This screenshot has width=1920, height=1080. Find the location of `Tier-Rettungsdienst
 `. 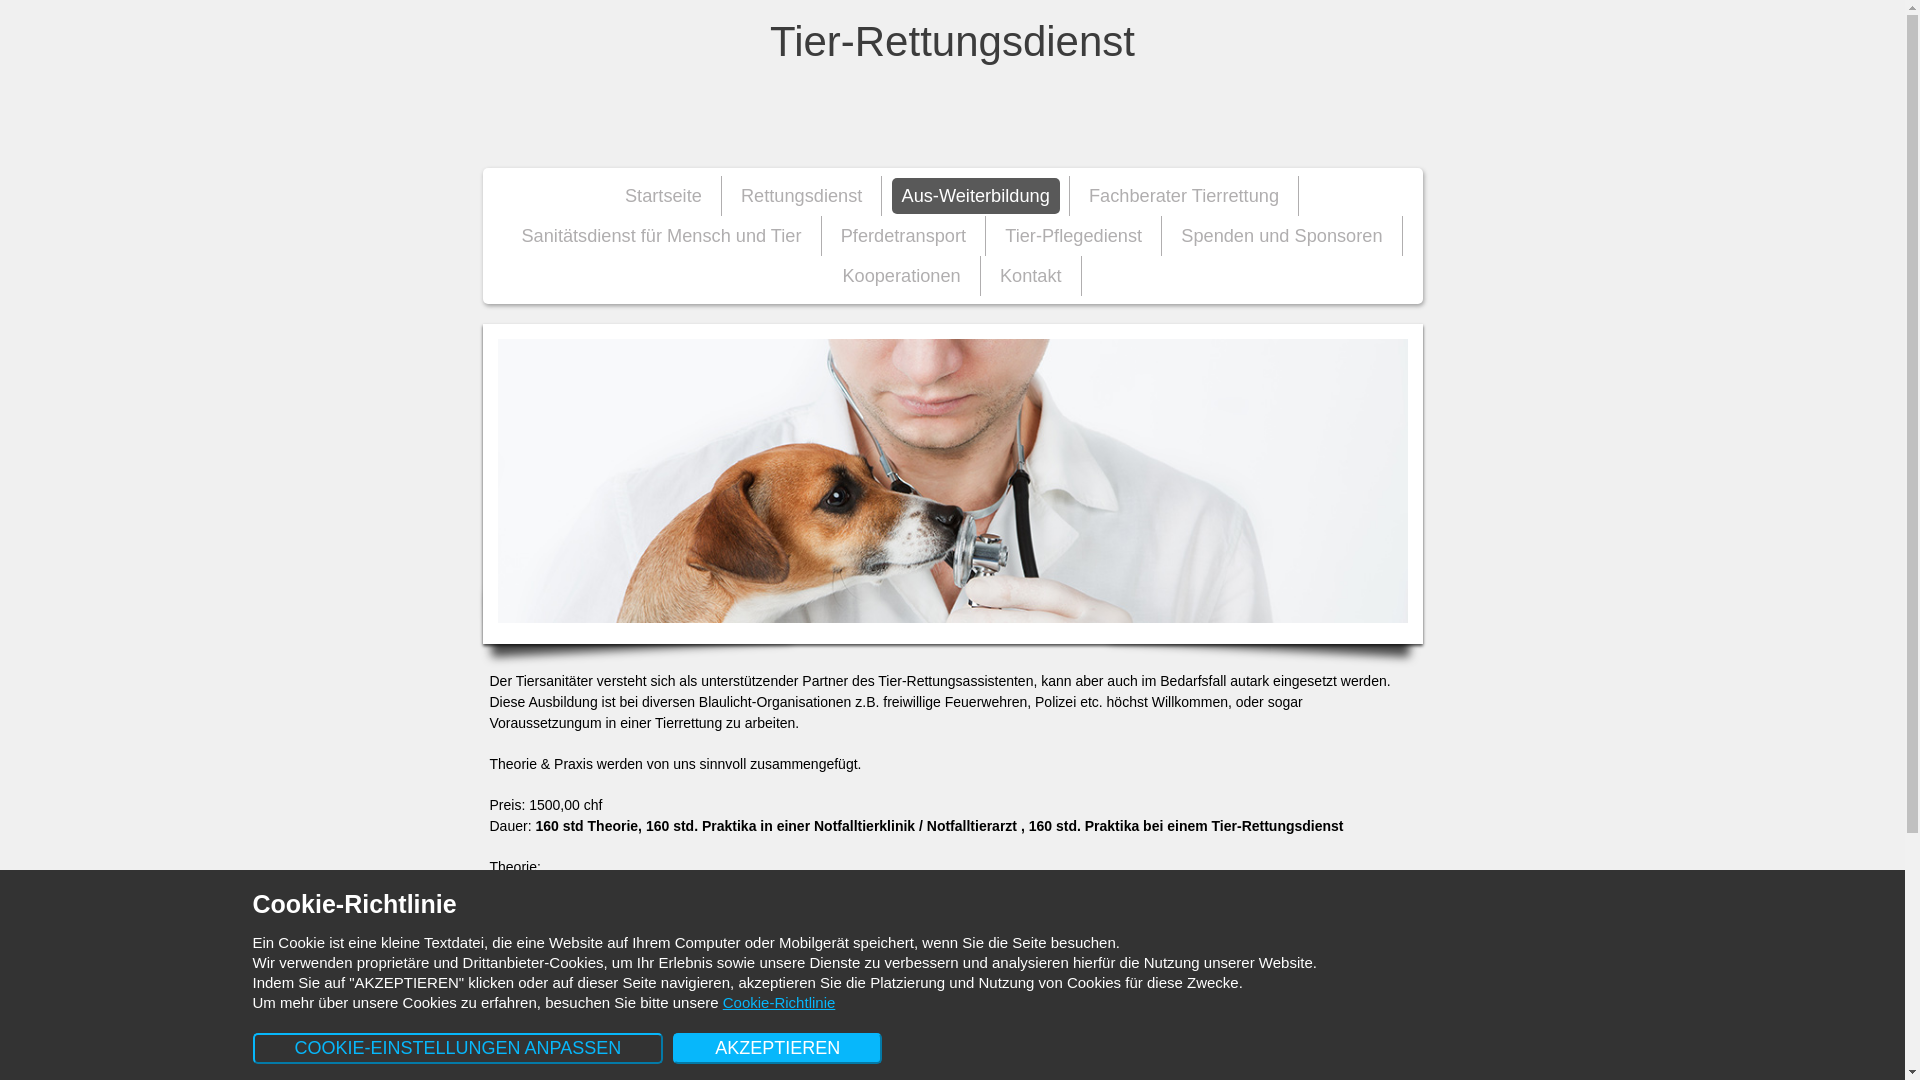

Tier-Rettungsdienst
  is located at coordinates (952, 84).